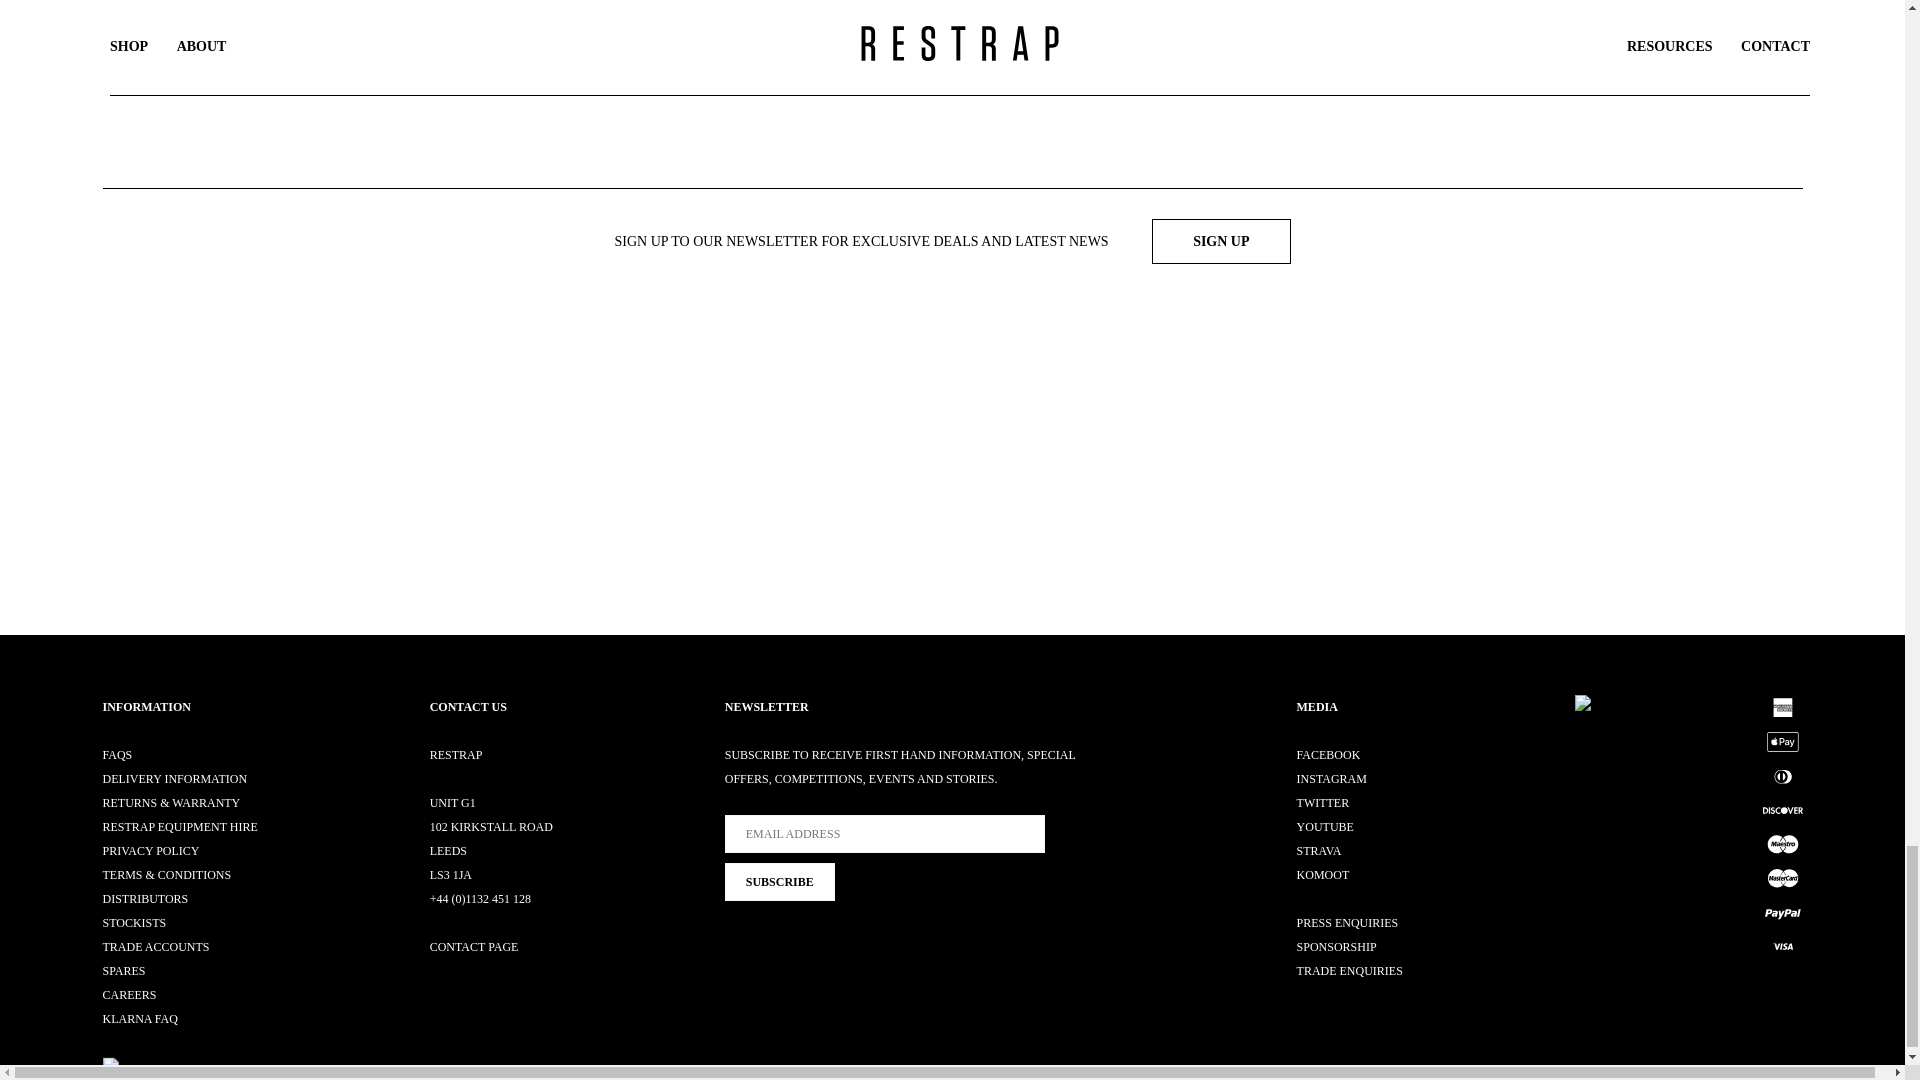  Describe the element at coordinates (150, 850) in the screenshot. I see `Privacy Policy` at that location.